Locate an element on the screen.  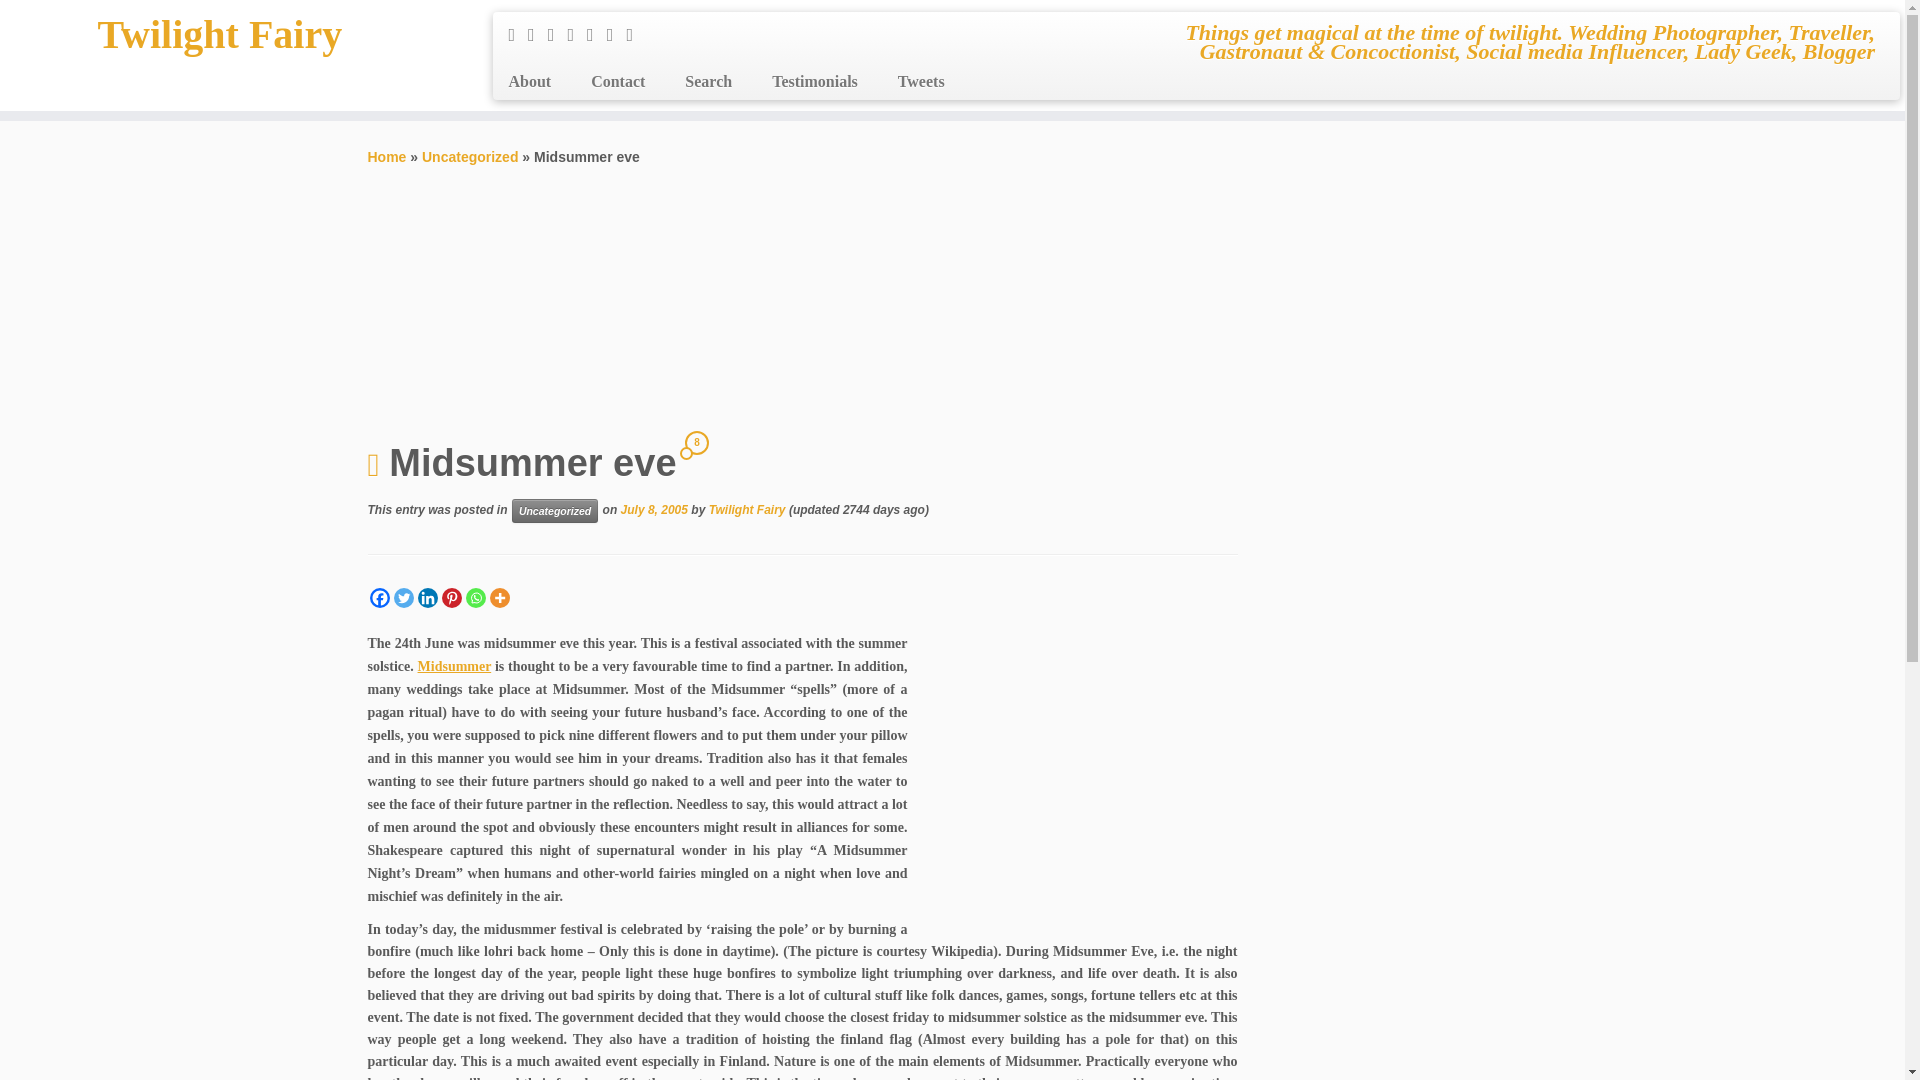
Home is located at coordinates (388, 157).